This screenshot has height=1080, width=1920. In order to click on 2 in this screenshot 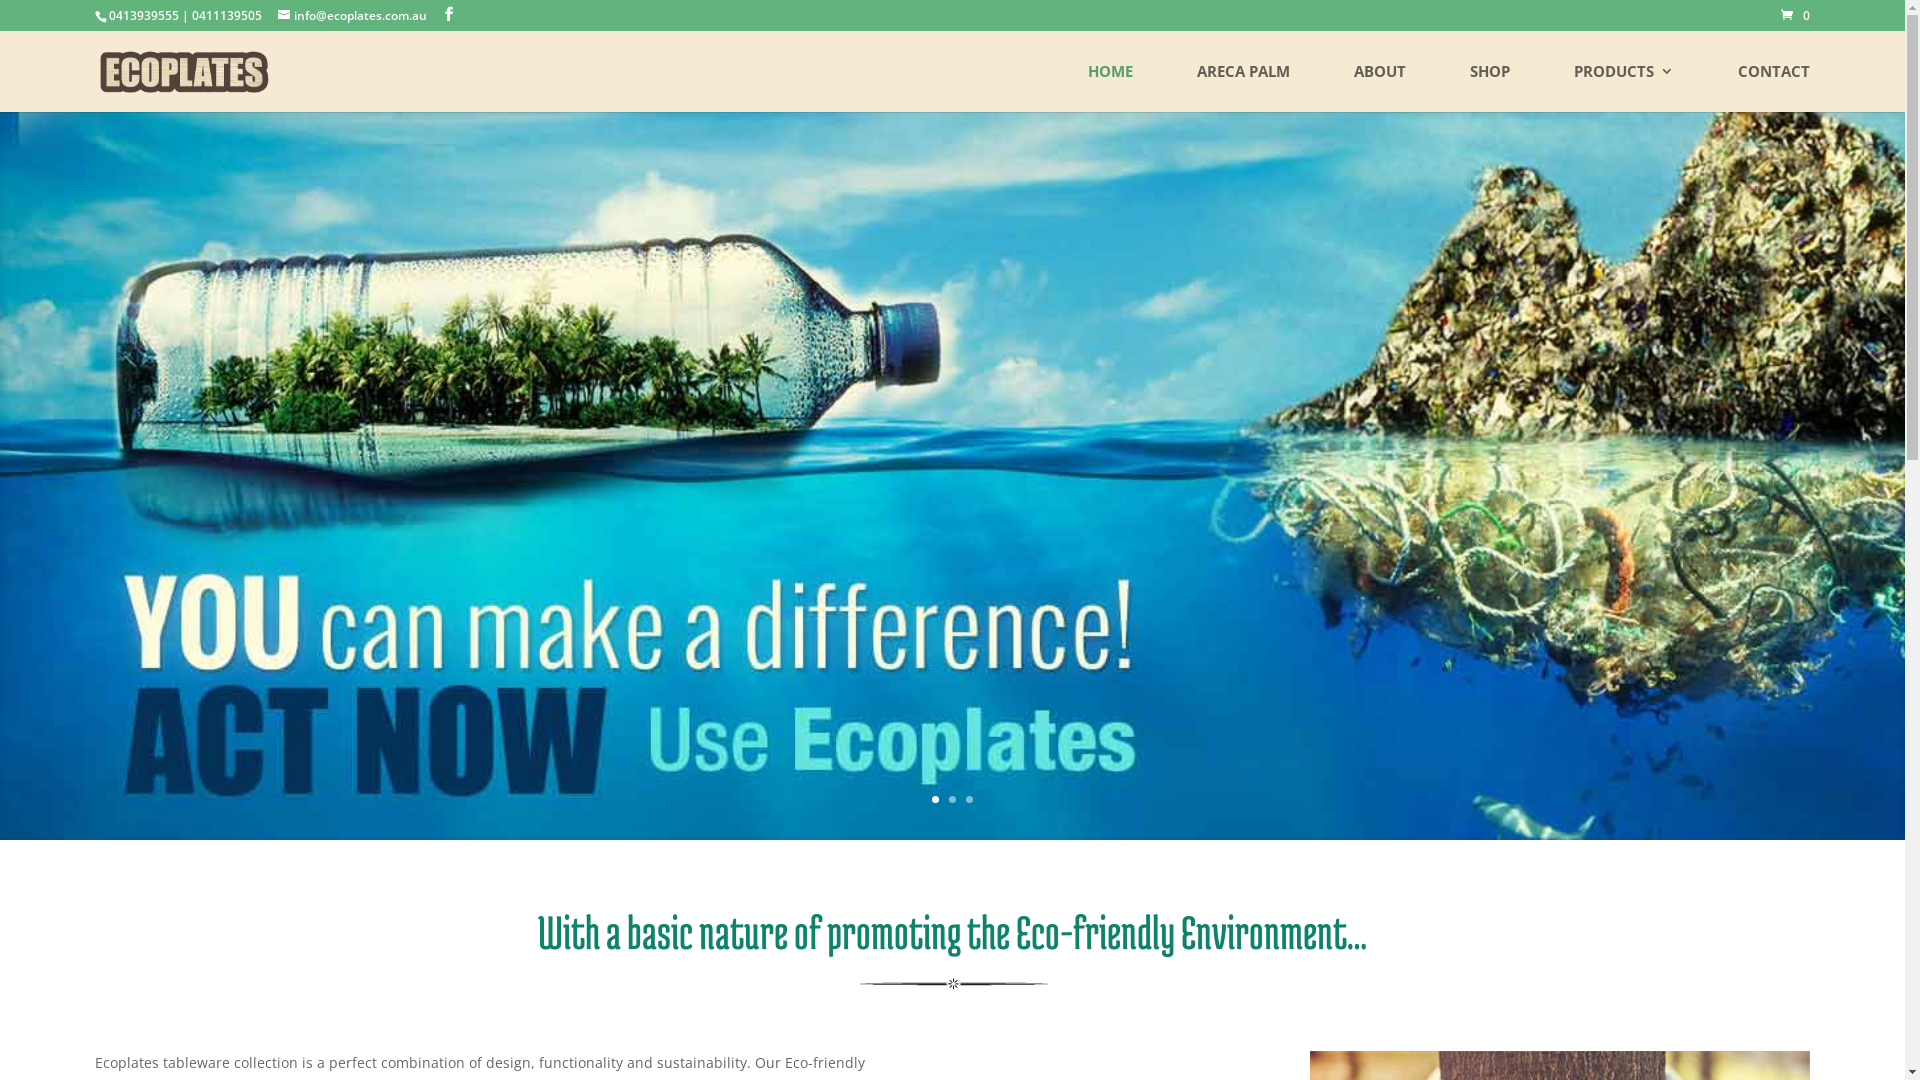, I will do `click(952, 800)`.